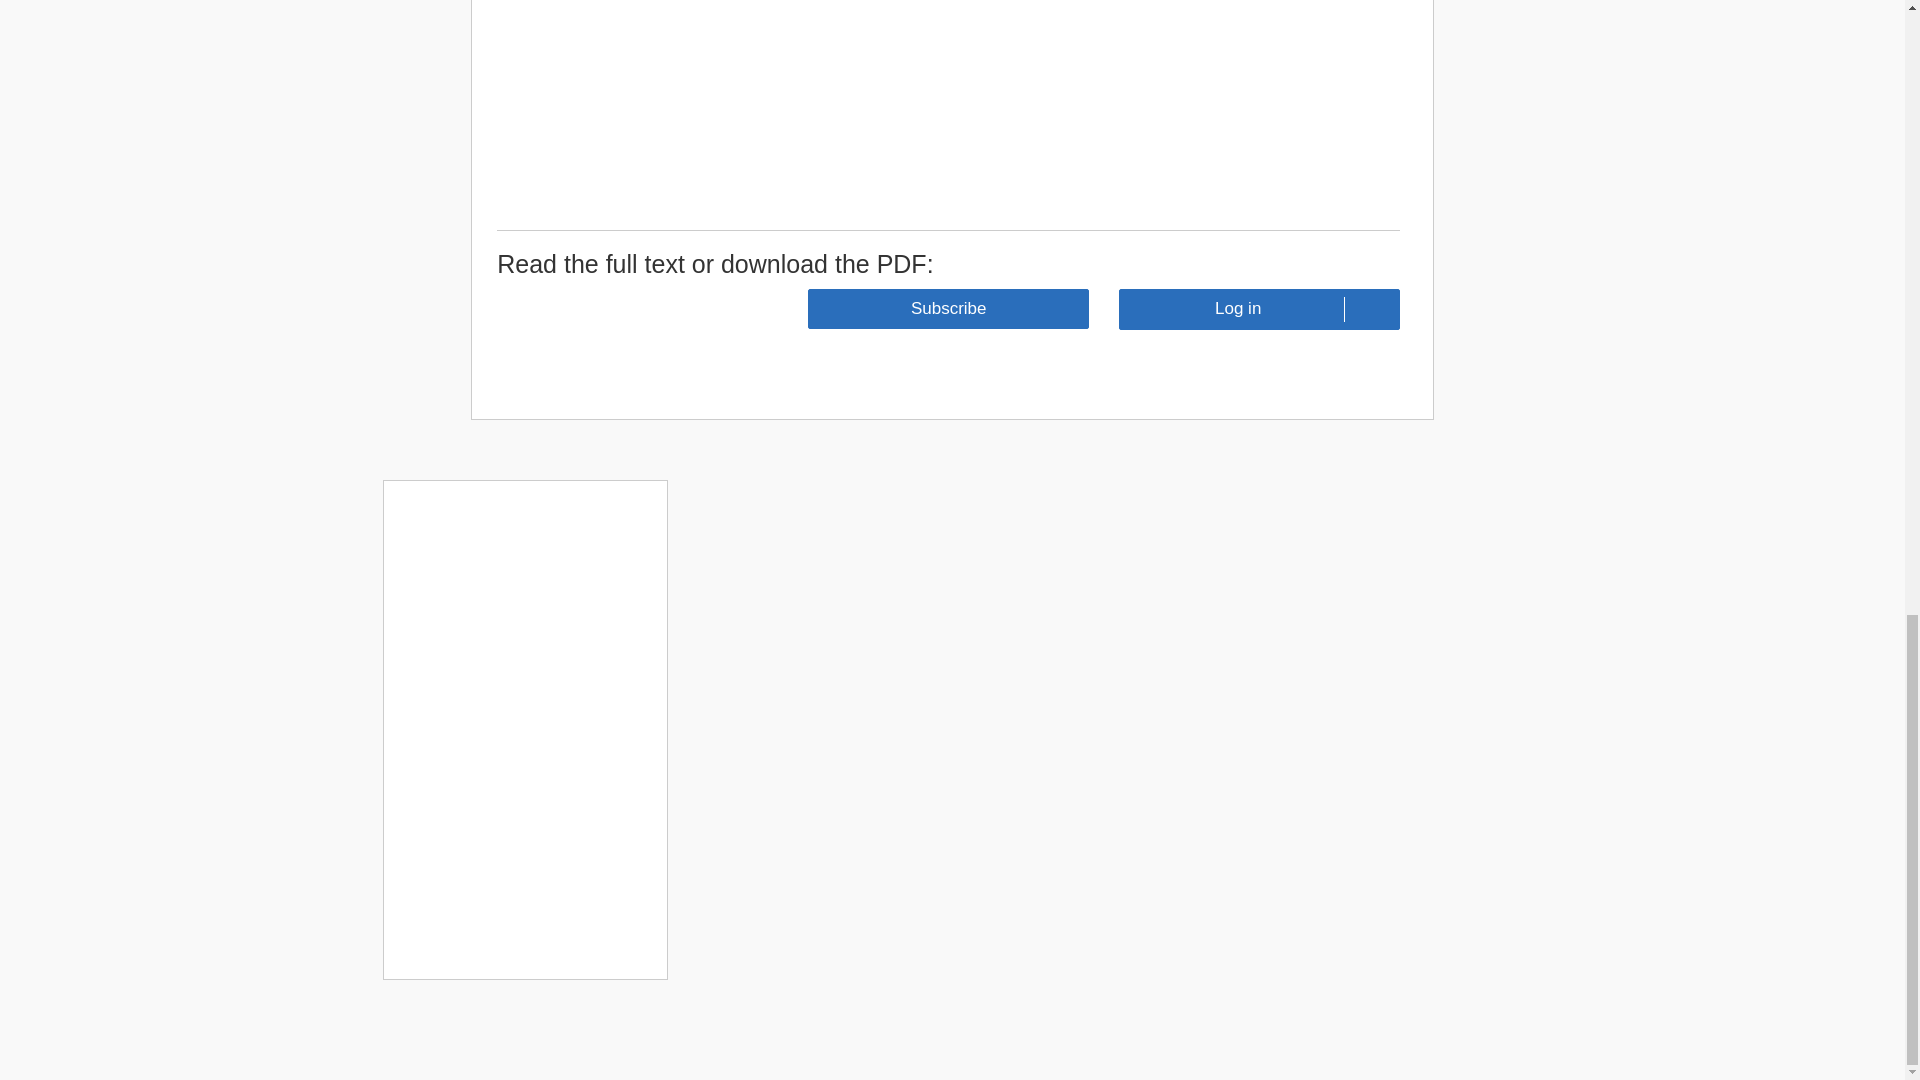 The image size is (1920, 1080). I want to click on careers widget, so click(524, 729).